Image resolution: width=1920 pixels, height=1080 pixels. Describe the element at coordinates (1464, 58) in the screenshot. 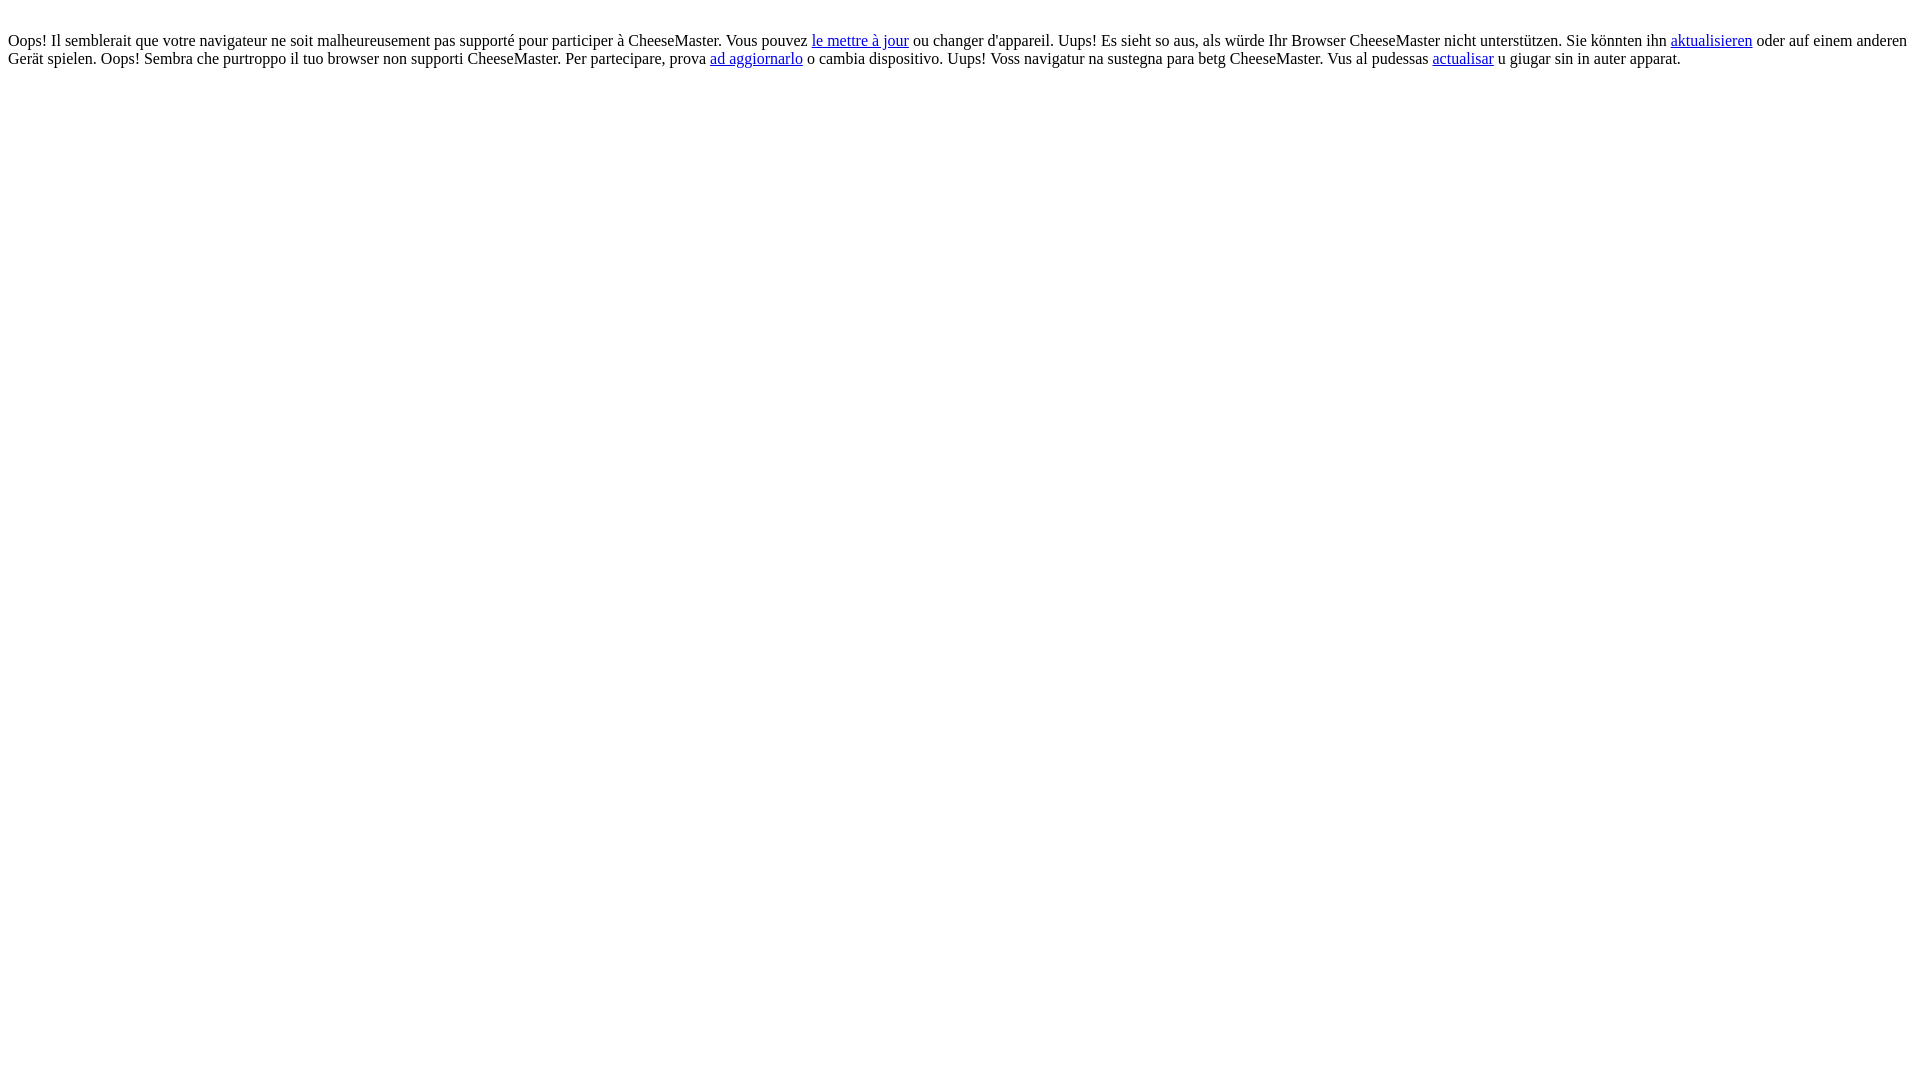

I see `actualisar` at that location.